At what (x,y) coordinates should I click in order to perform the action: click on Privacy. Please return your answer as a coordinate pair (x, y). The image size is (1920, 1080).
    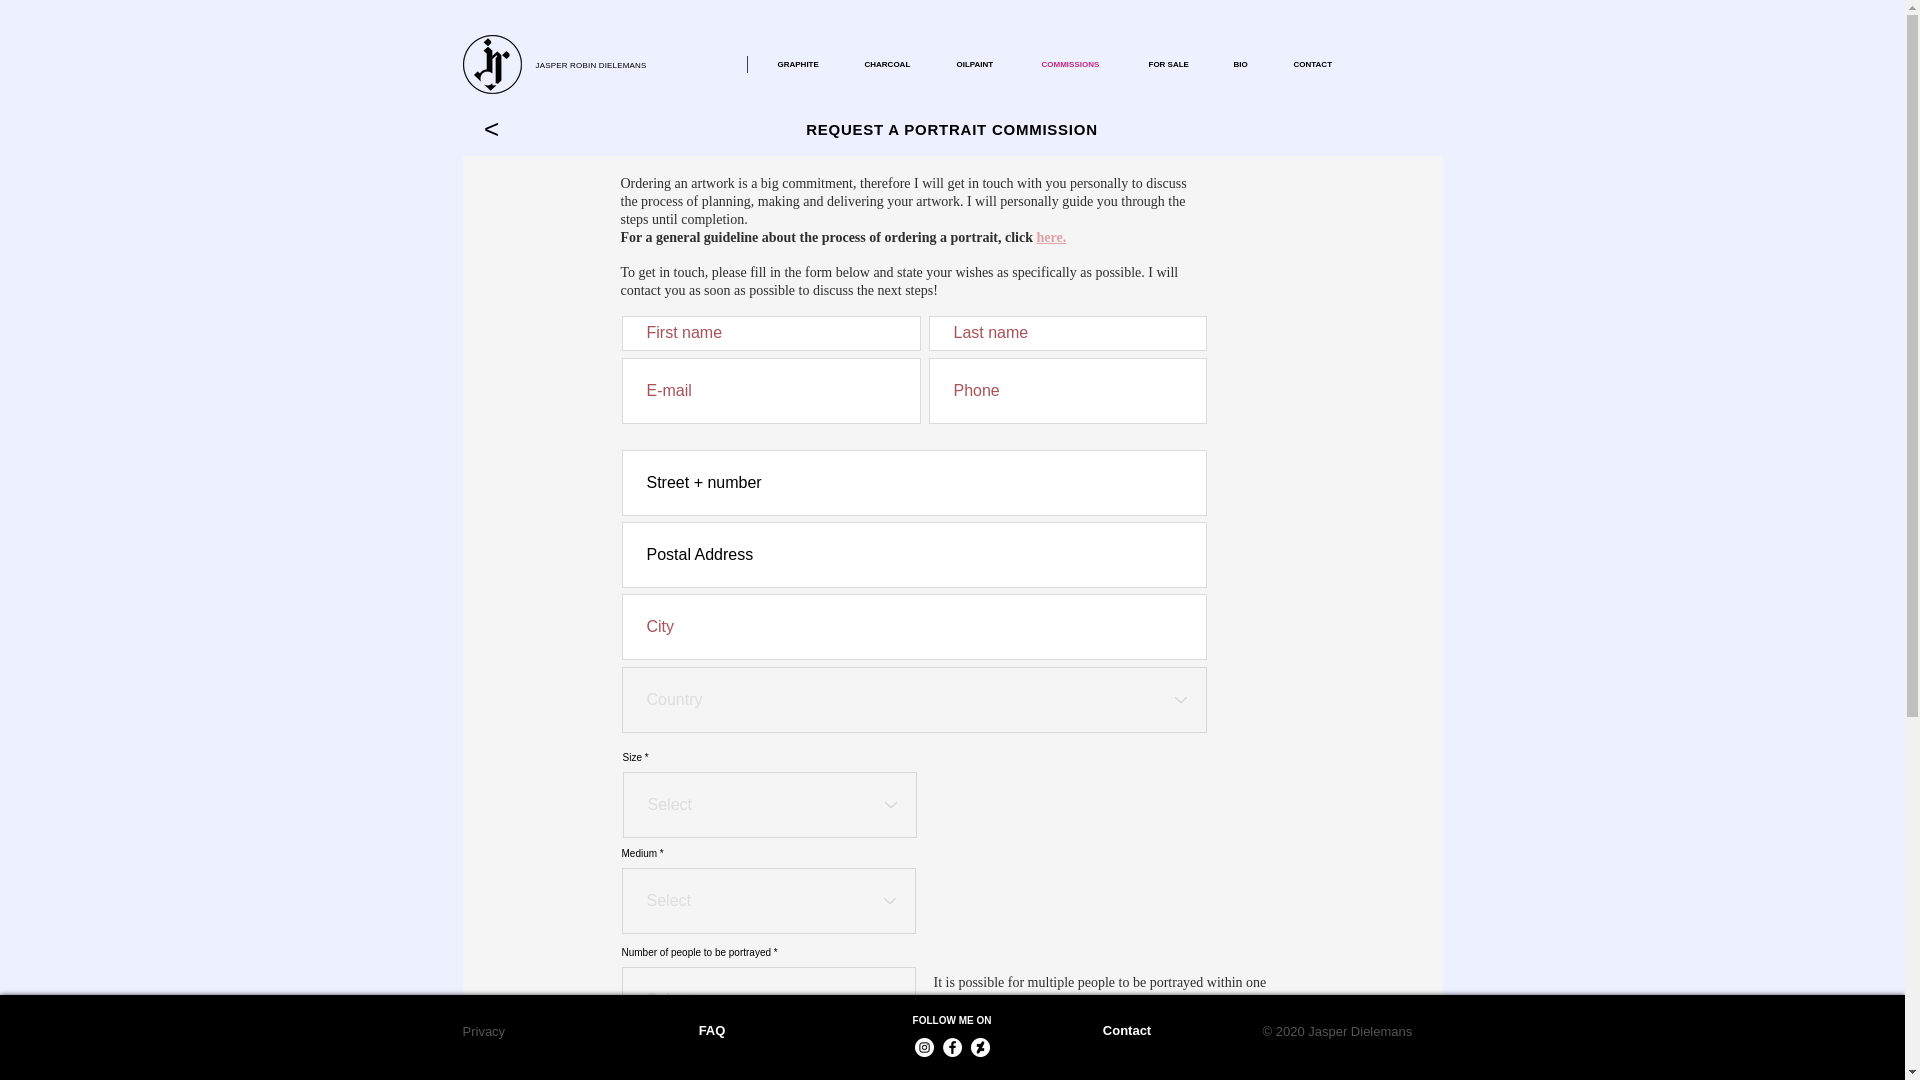
    Looking at the image, I should click on (483, 1030).